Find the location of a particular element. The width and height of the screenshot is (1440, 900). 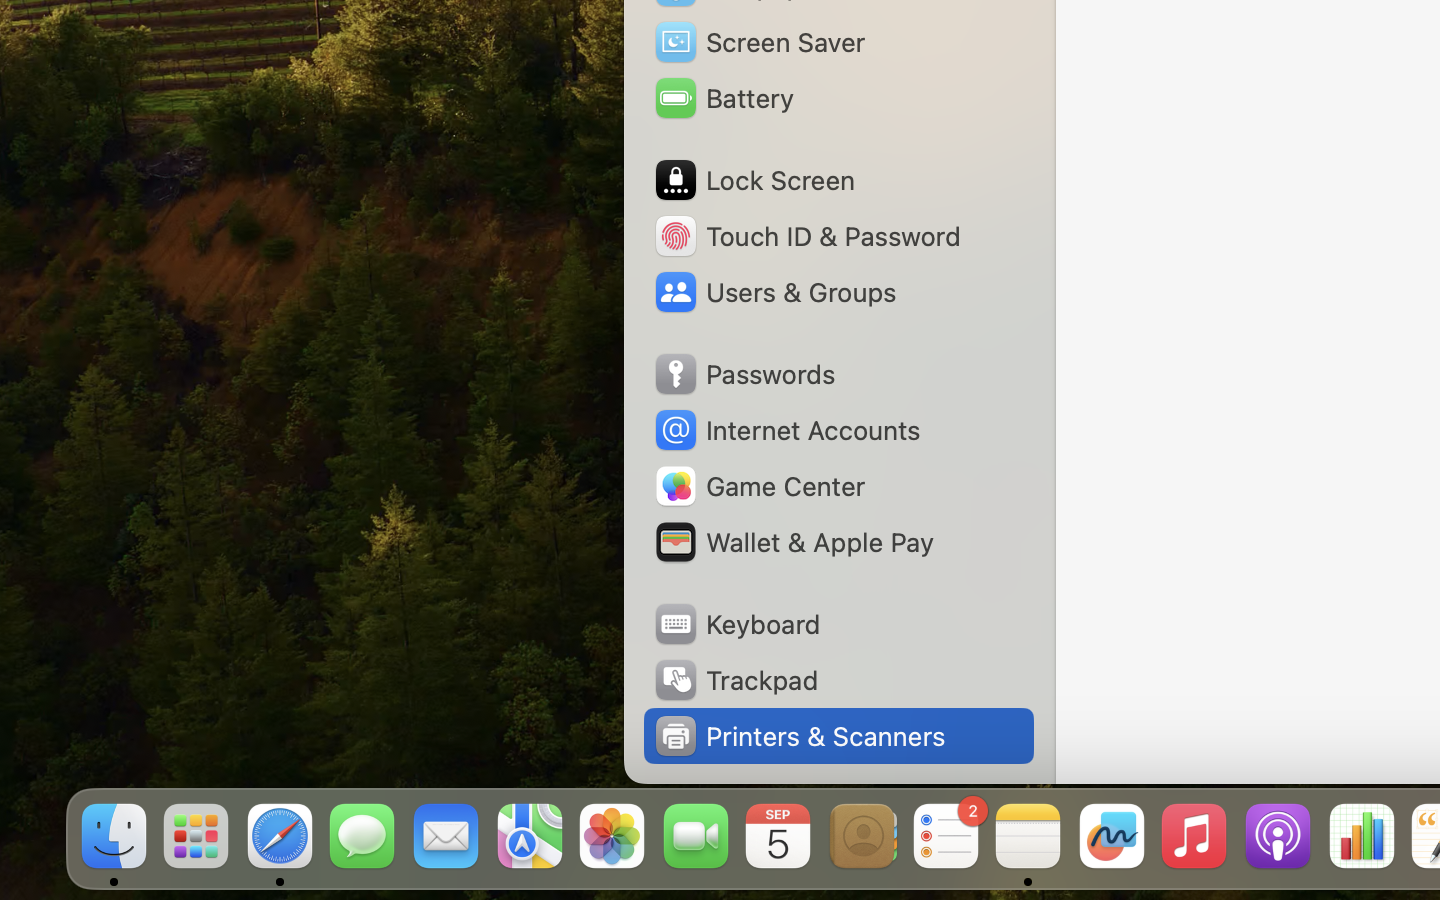

Screen Saver is located at coordinates (759, 42).